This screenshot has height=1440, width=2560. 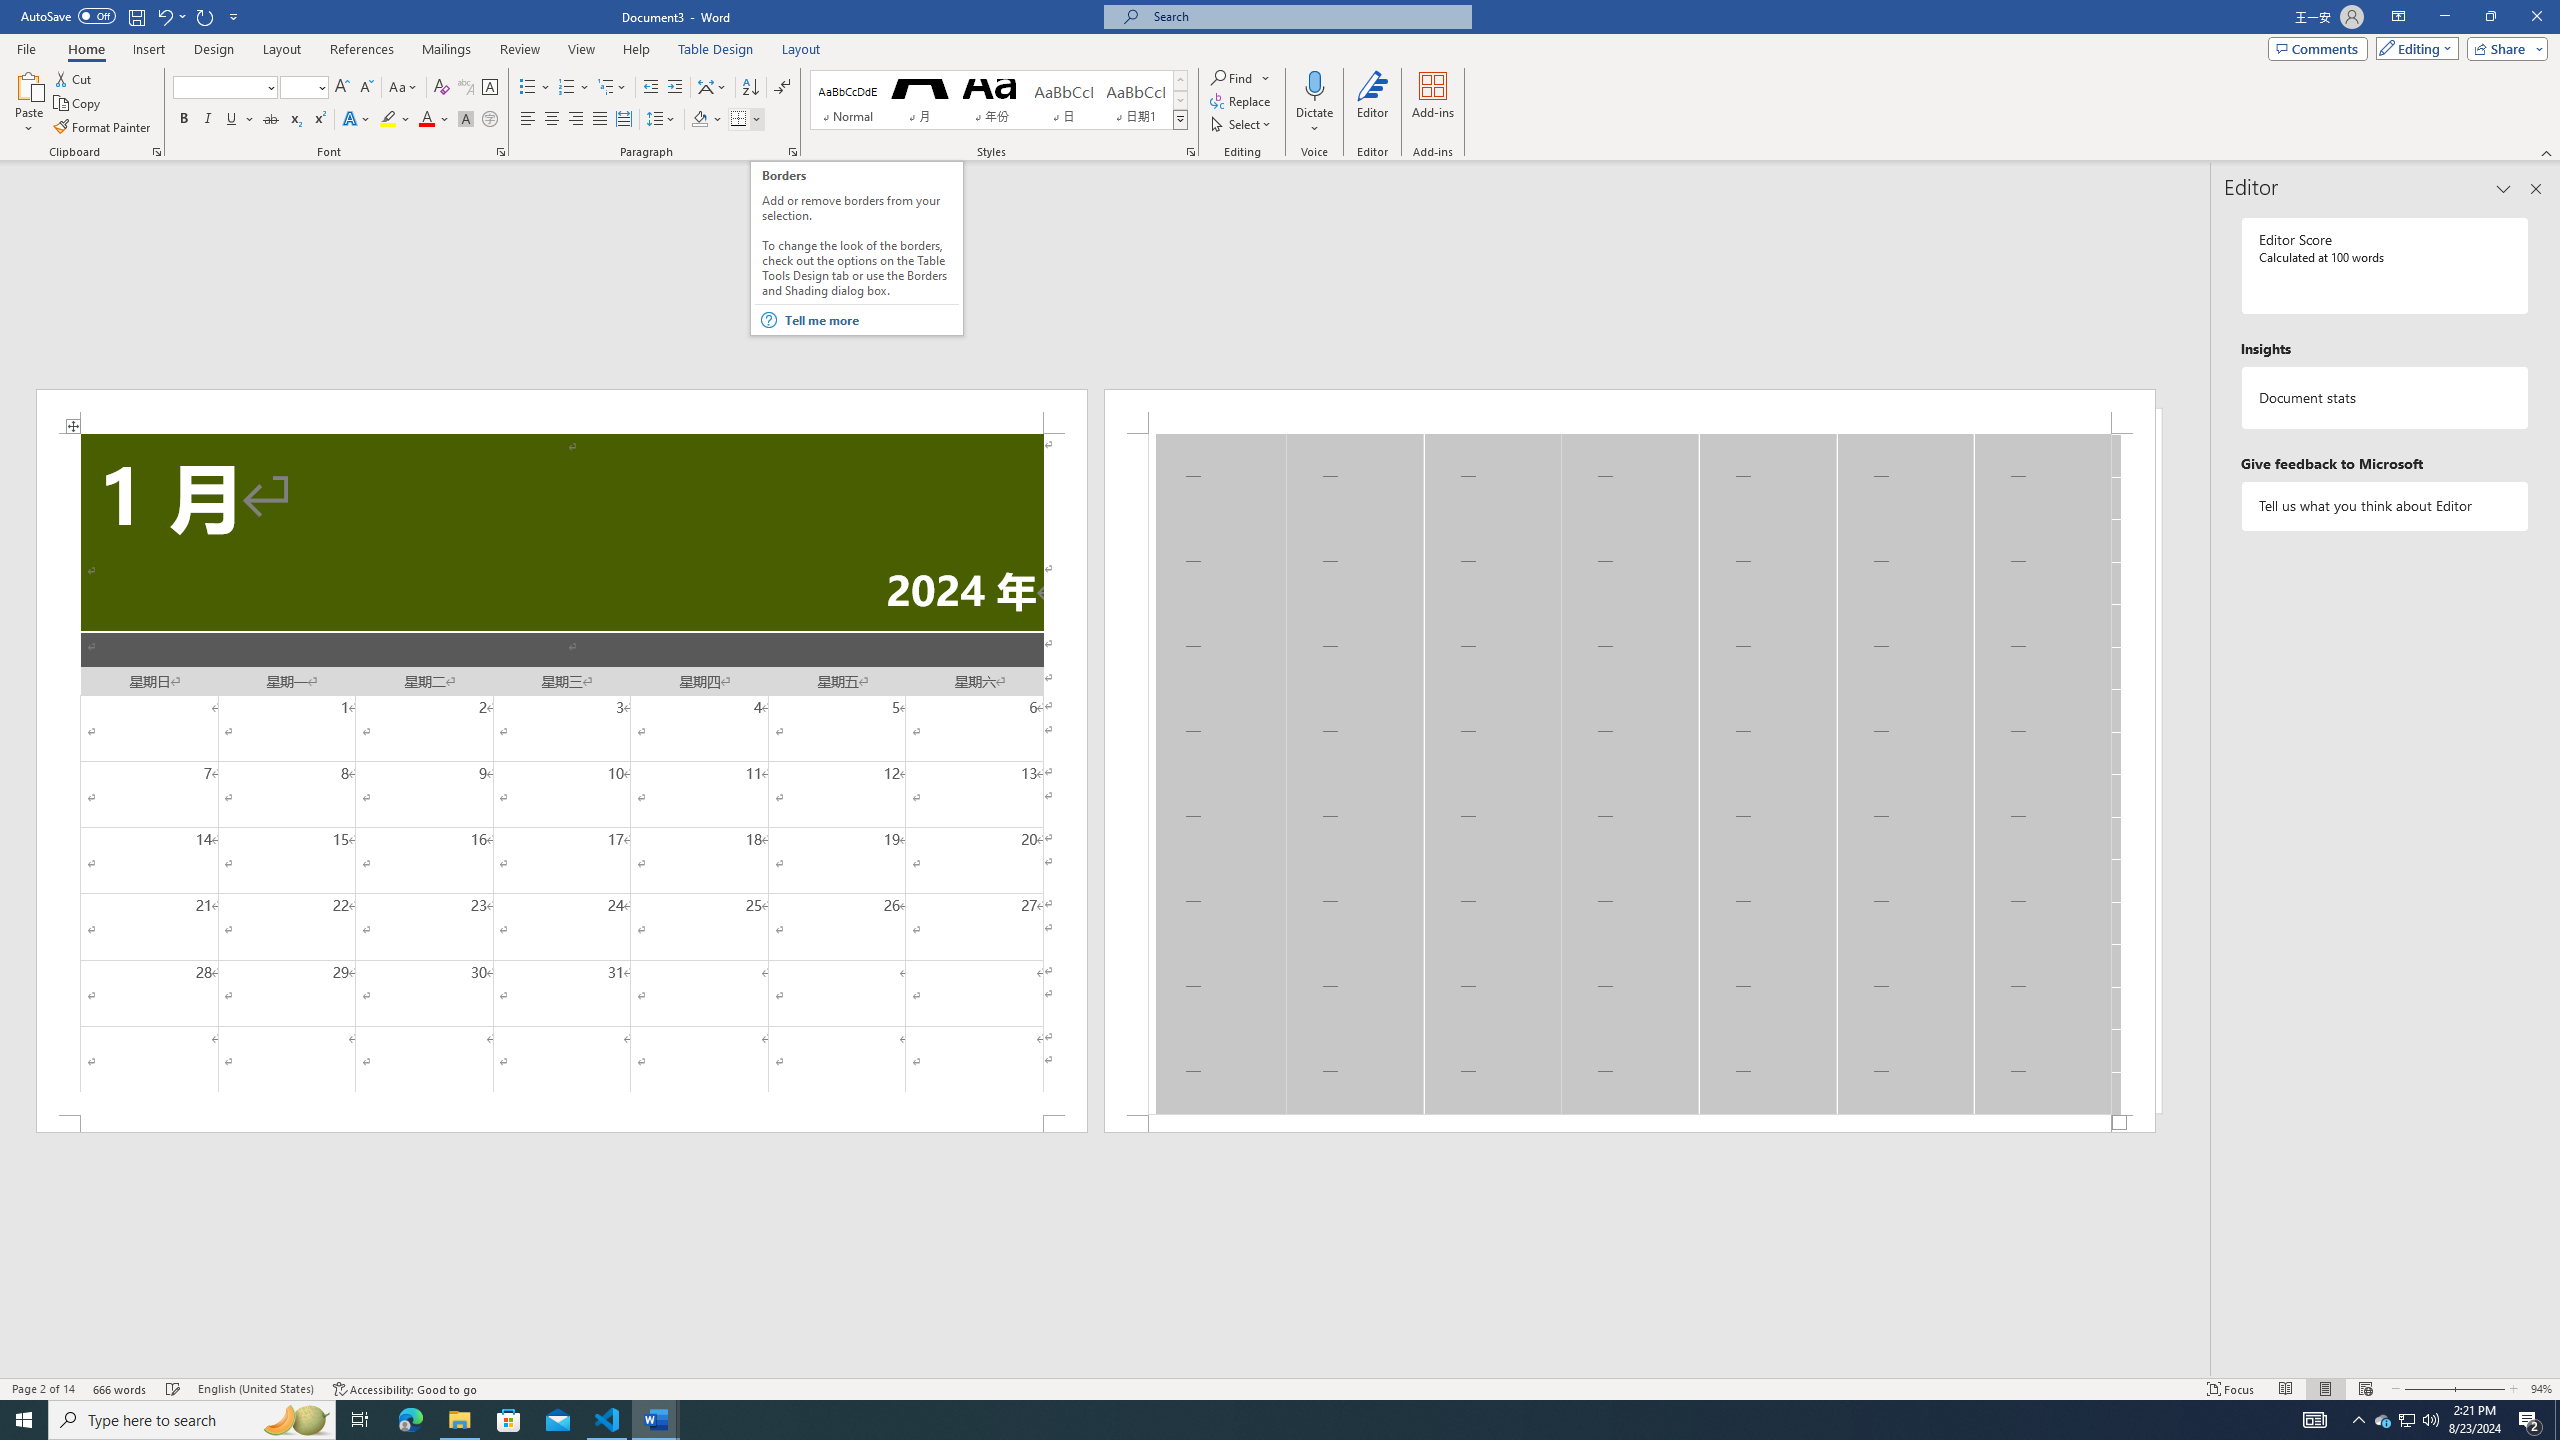 I want to click on Open, so click(x=320, y=86).